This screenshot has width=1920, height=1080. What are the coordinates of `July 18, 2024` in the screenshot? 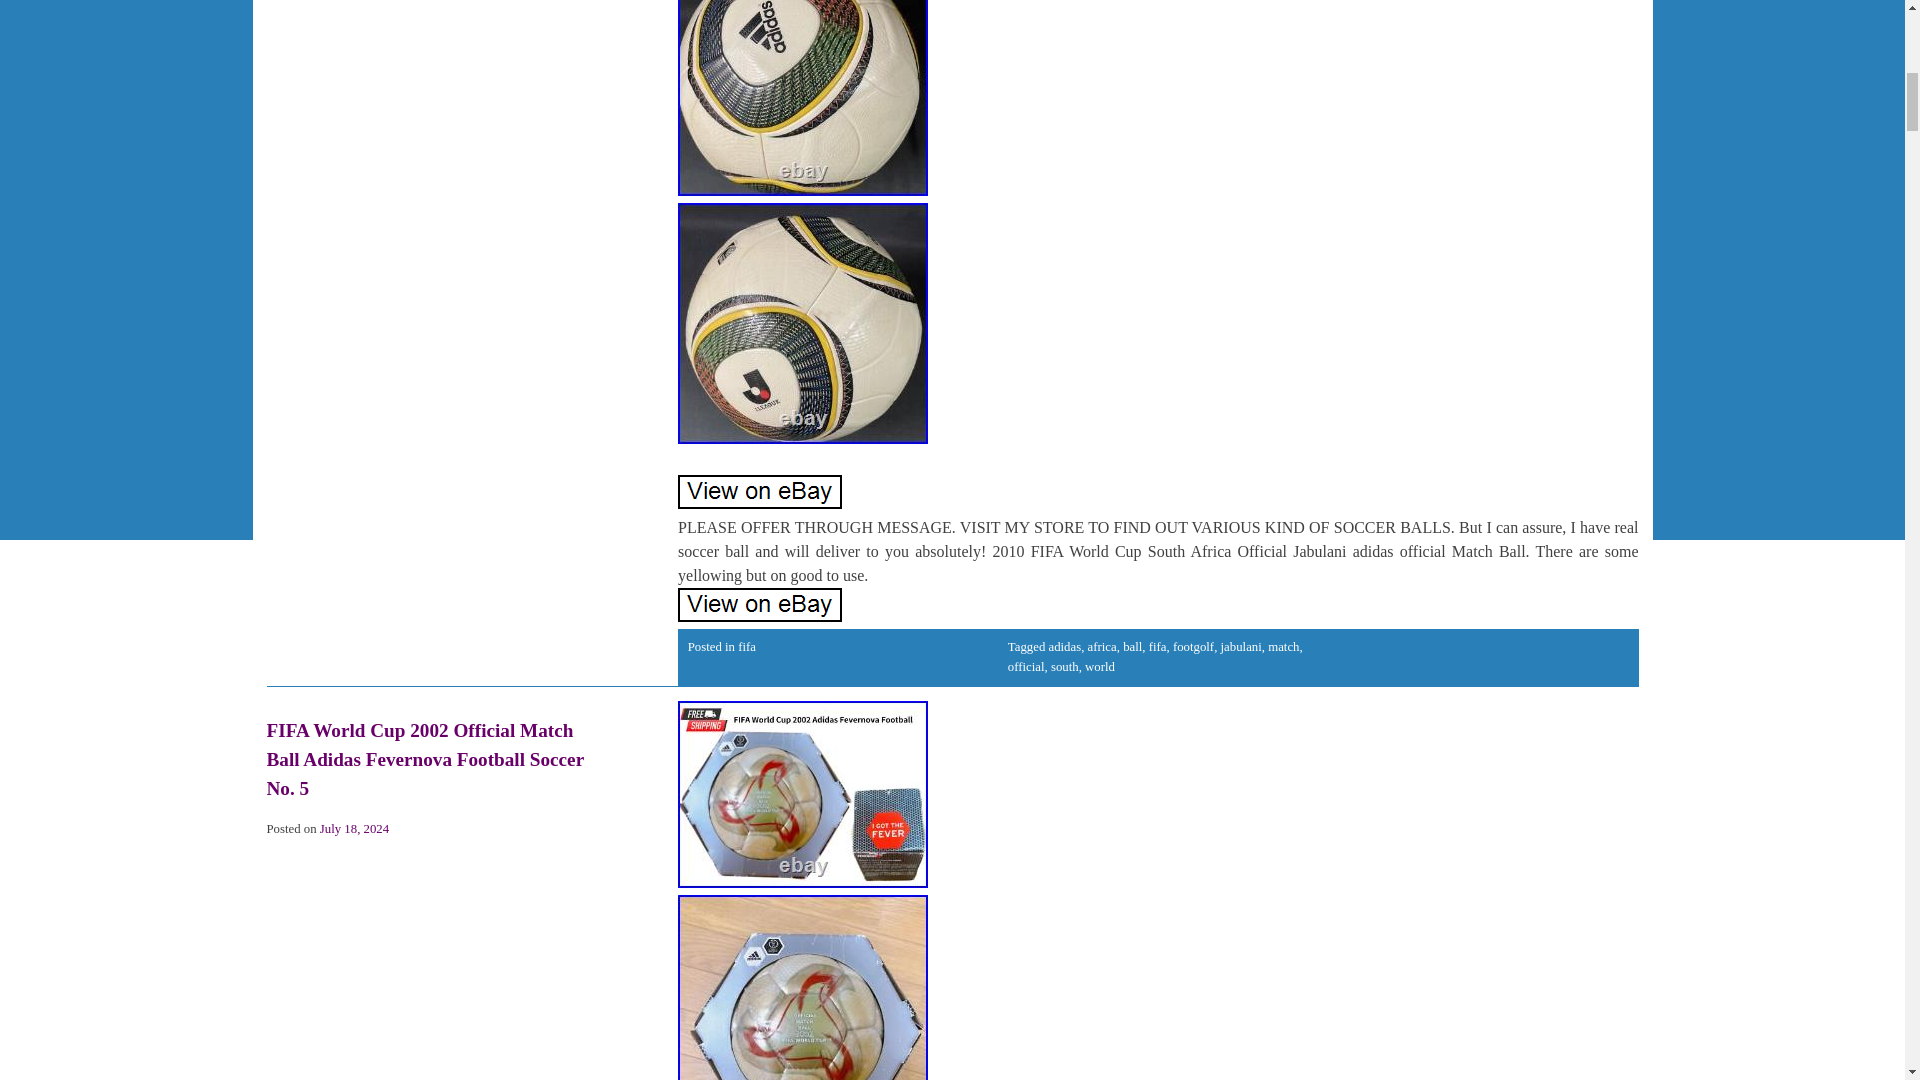 It's located at (354, 828).